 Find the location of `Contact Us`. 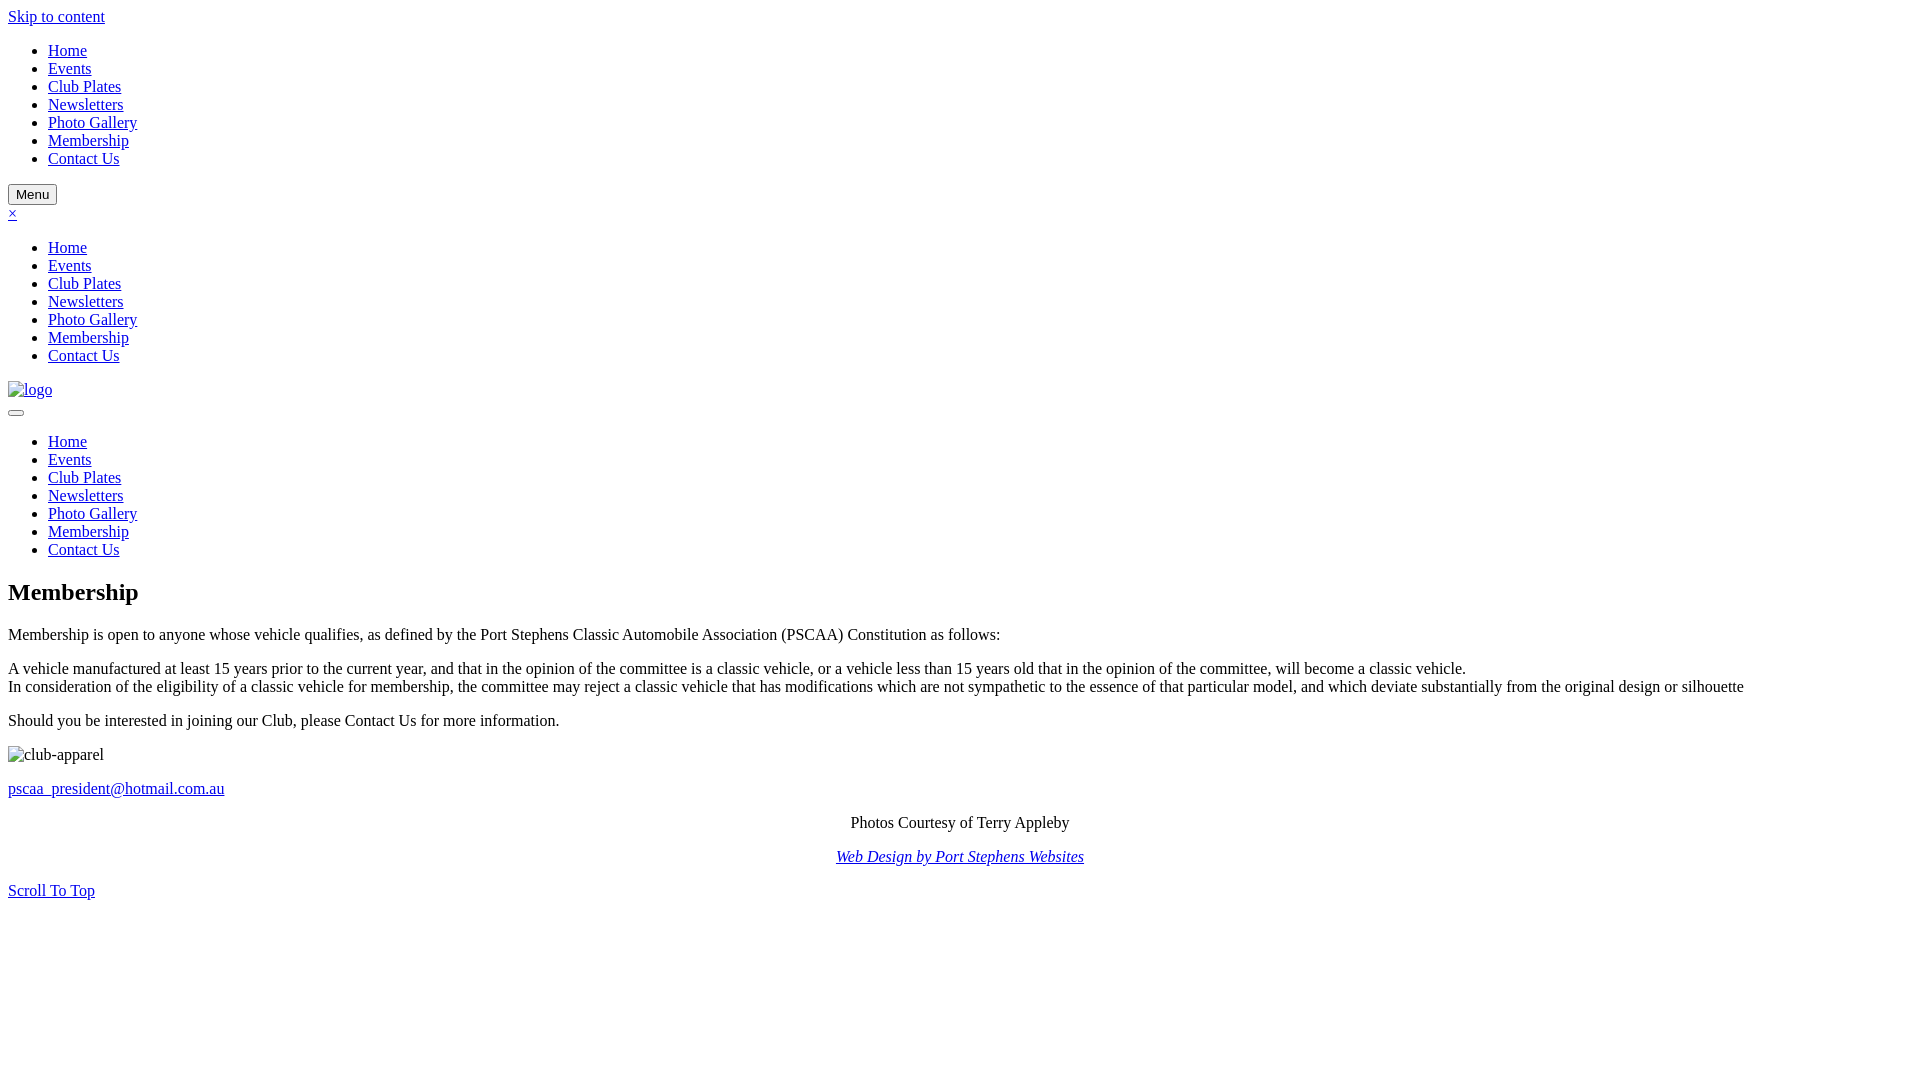

Contact Us is located at coordinates (84, 550).